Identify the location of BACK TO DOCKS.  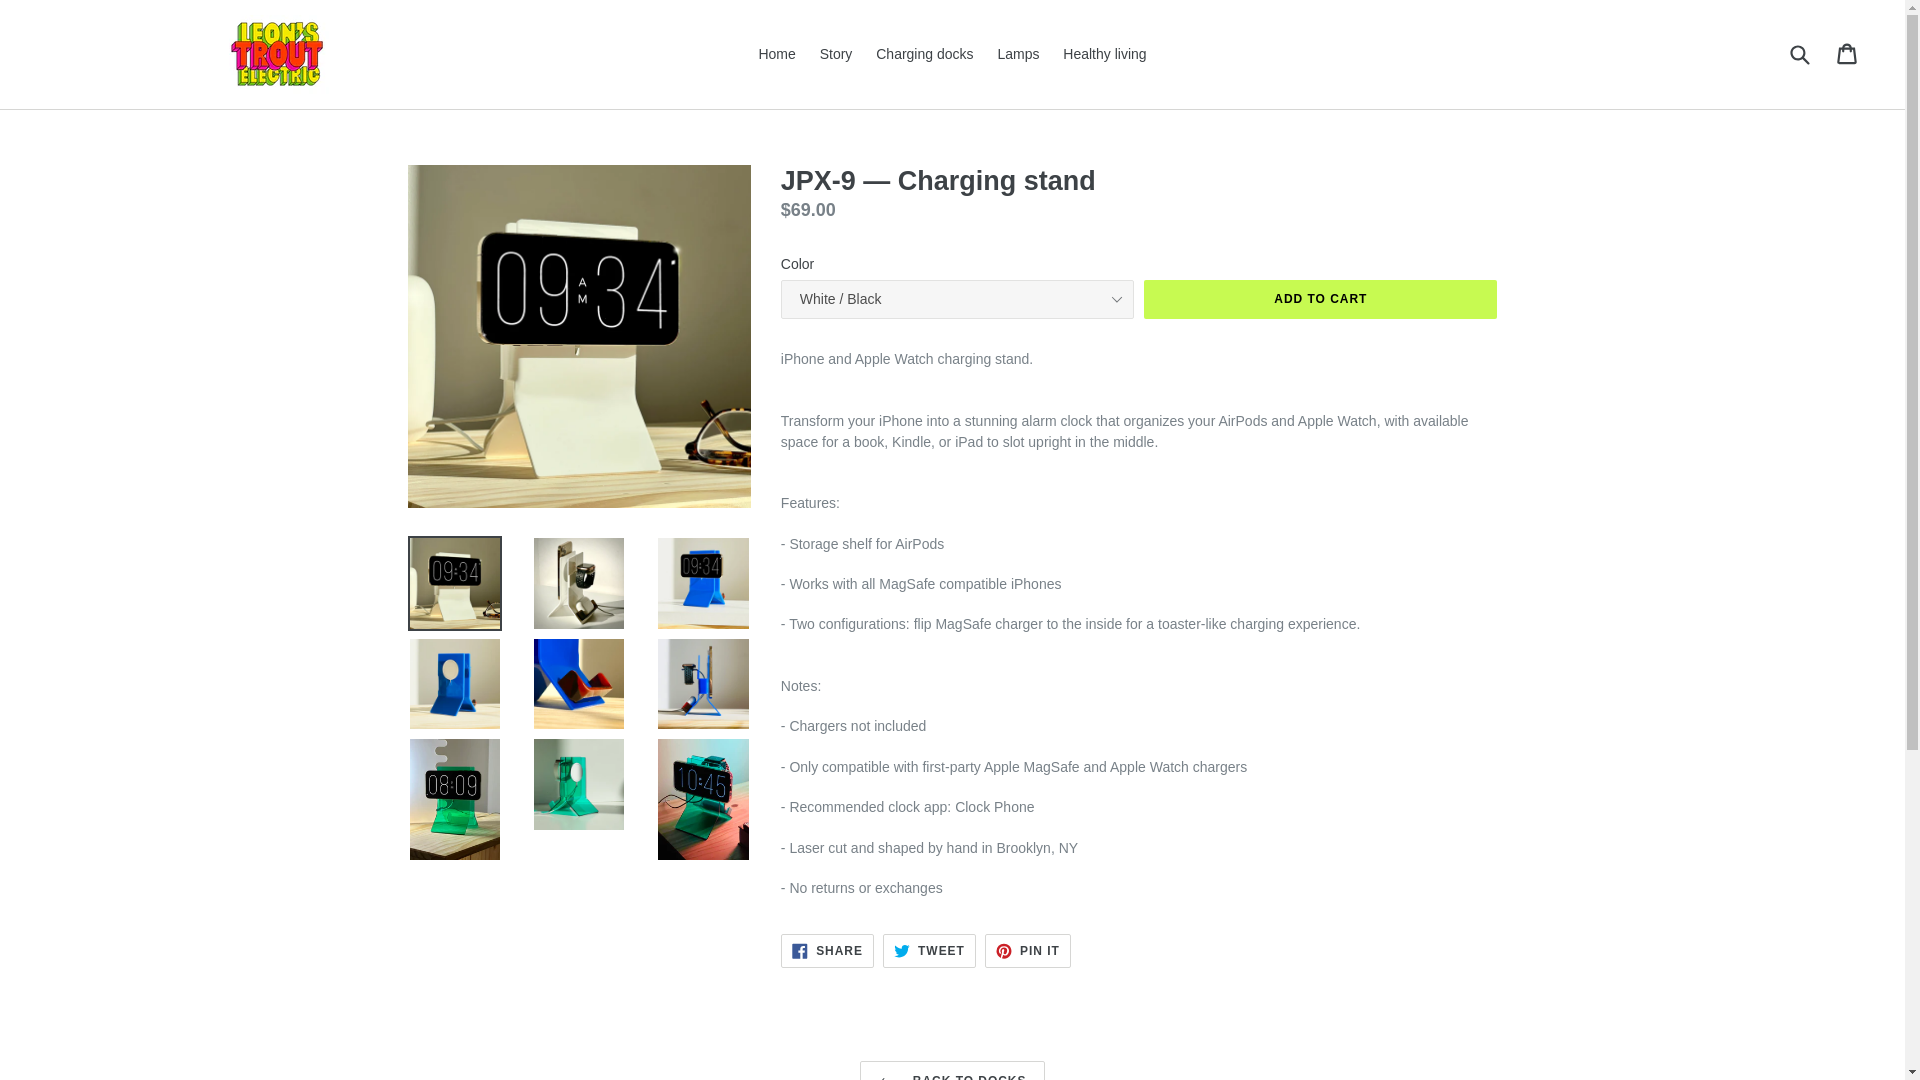
(1028, 950).